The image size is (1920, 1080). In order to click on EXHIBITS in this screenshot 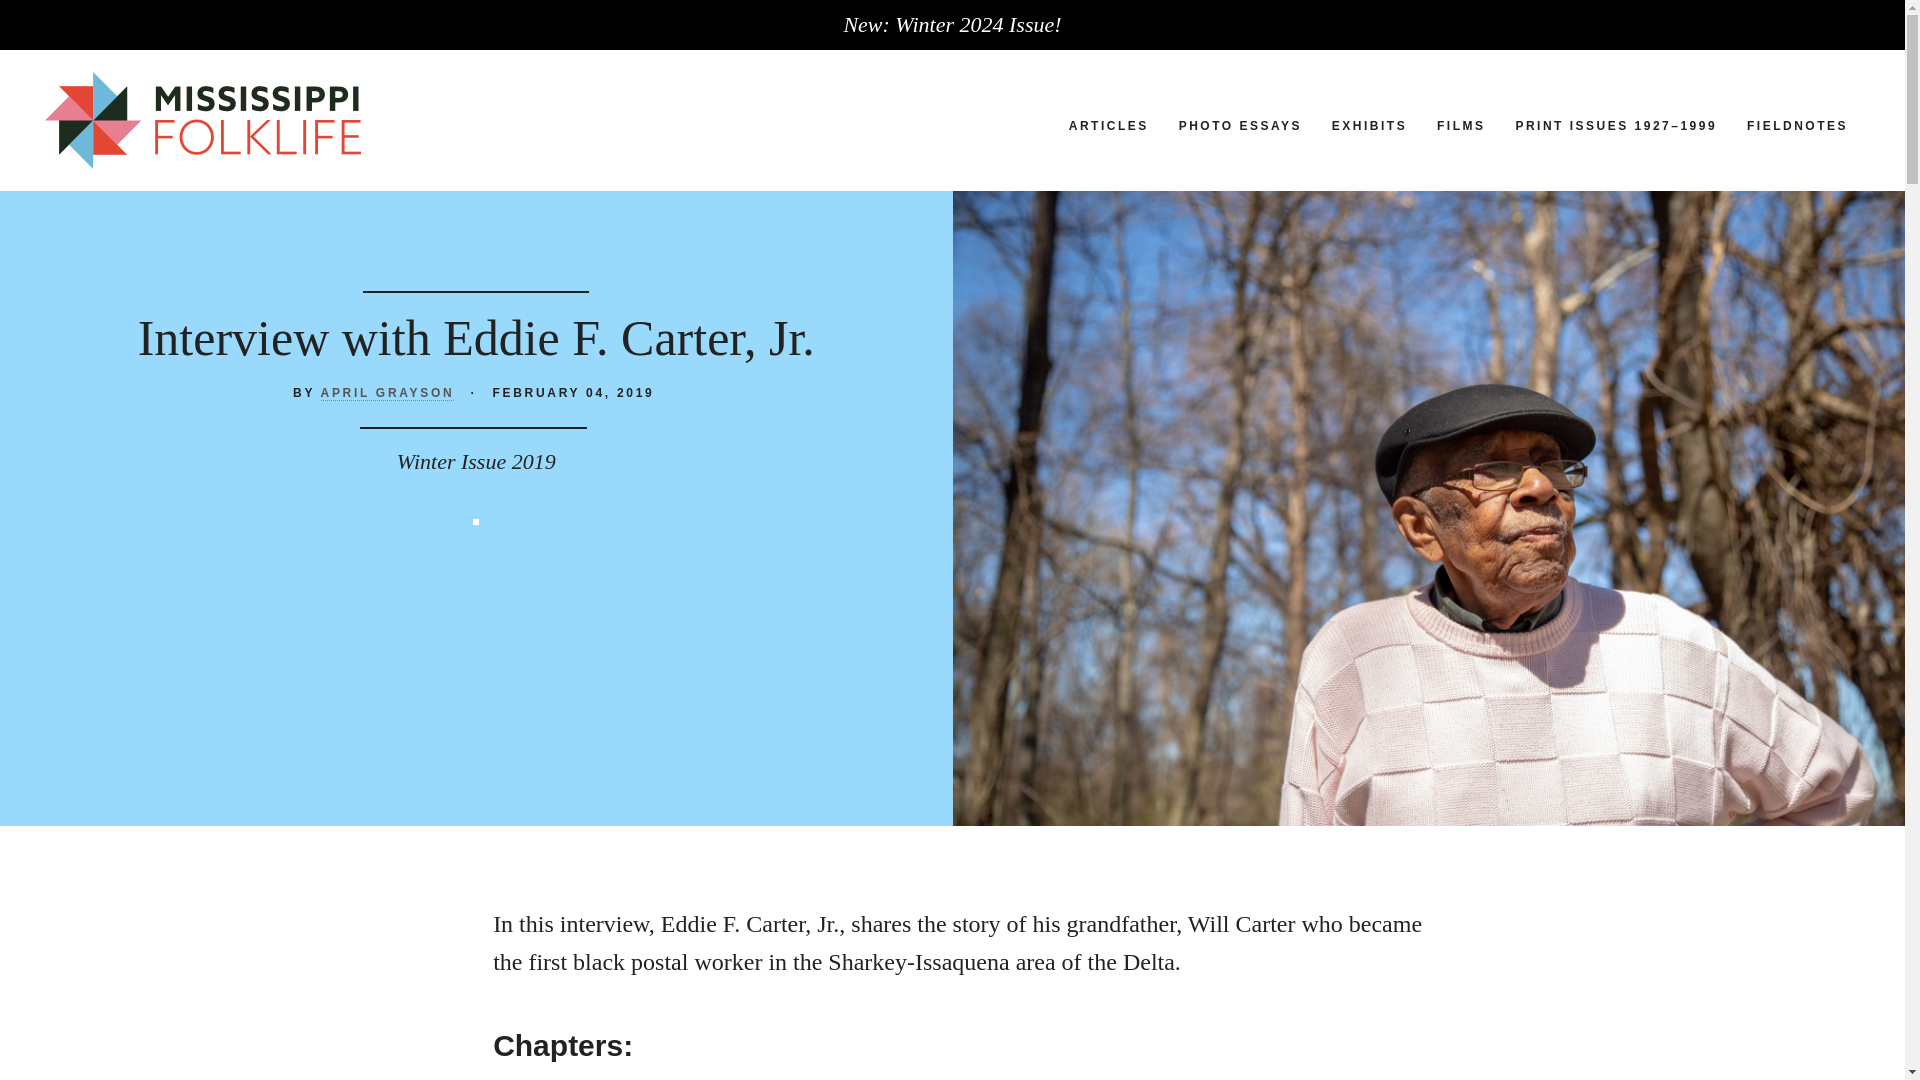, I will do `click(1370, 125)`.